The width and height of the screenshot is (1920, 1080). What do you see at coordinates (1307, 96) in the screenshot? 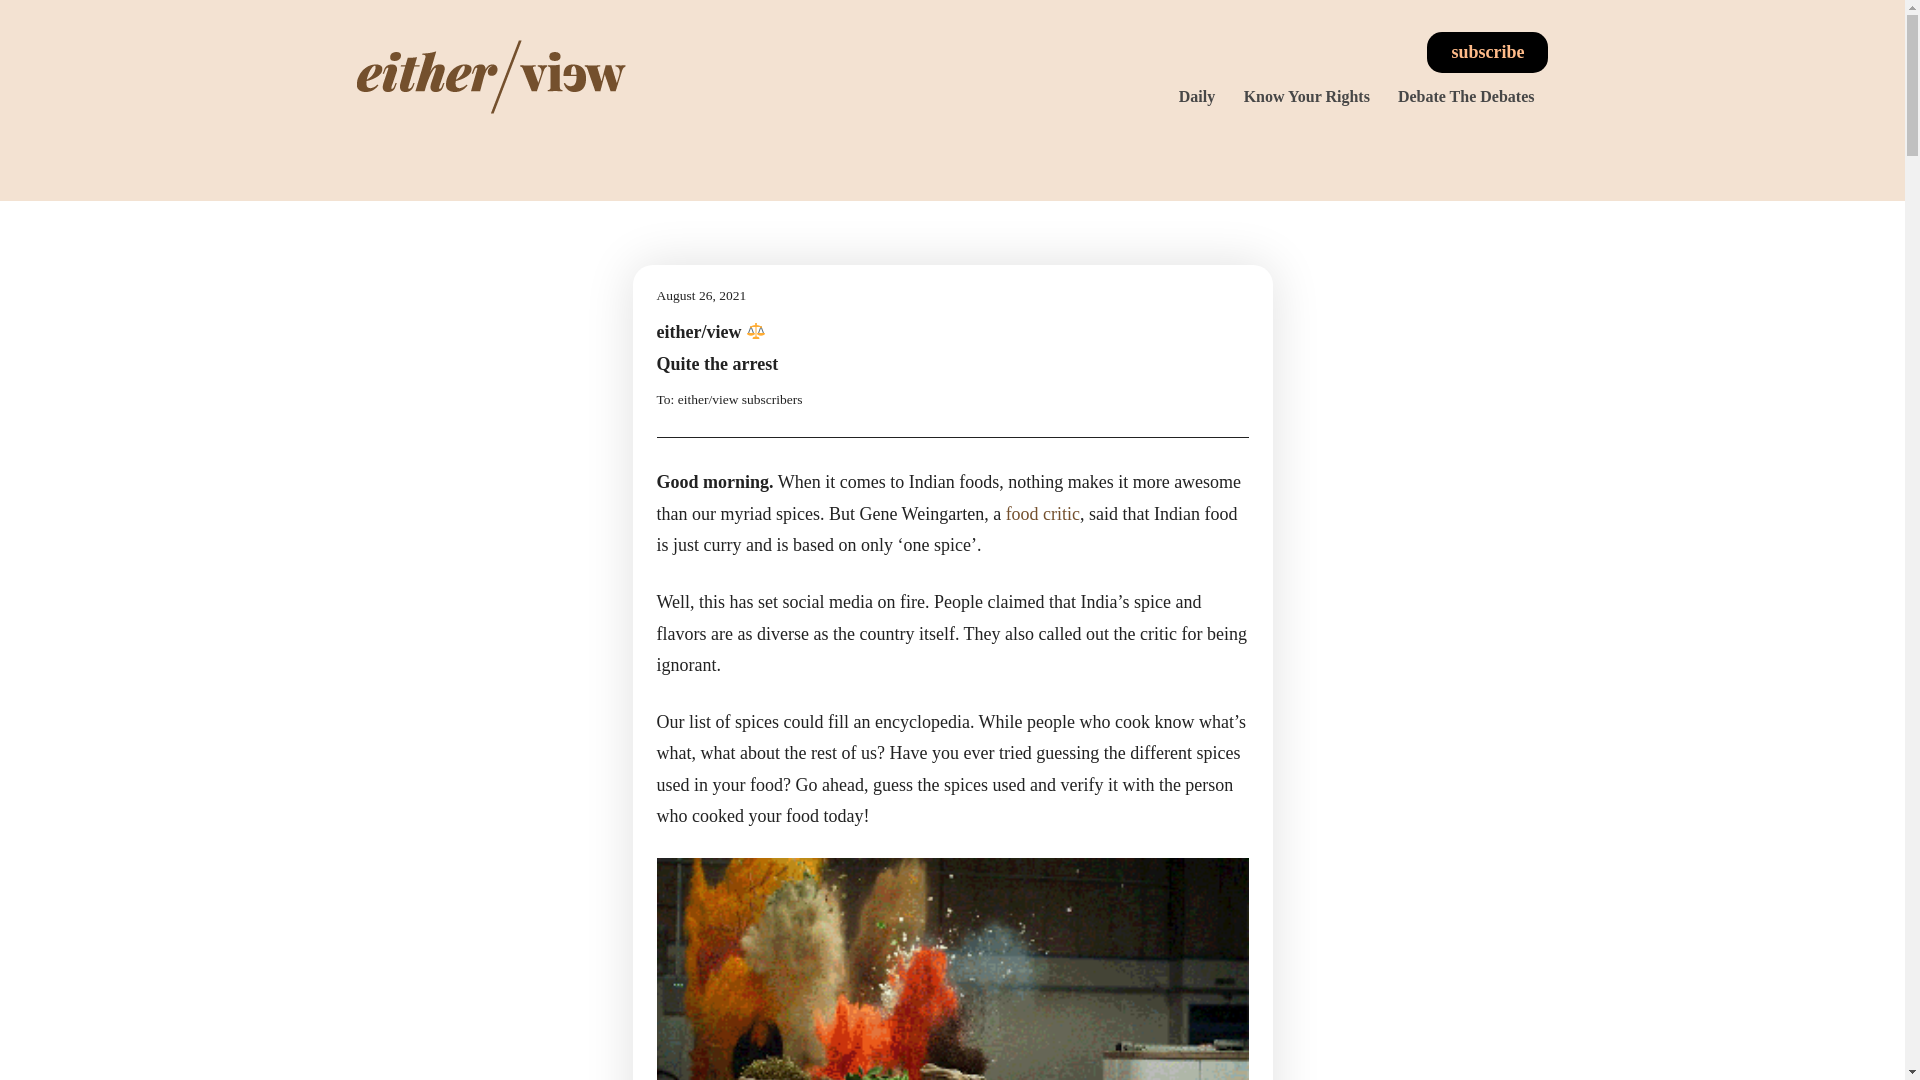
I see `Know Your Rights` at bounding box center [1307, 96].